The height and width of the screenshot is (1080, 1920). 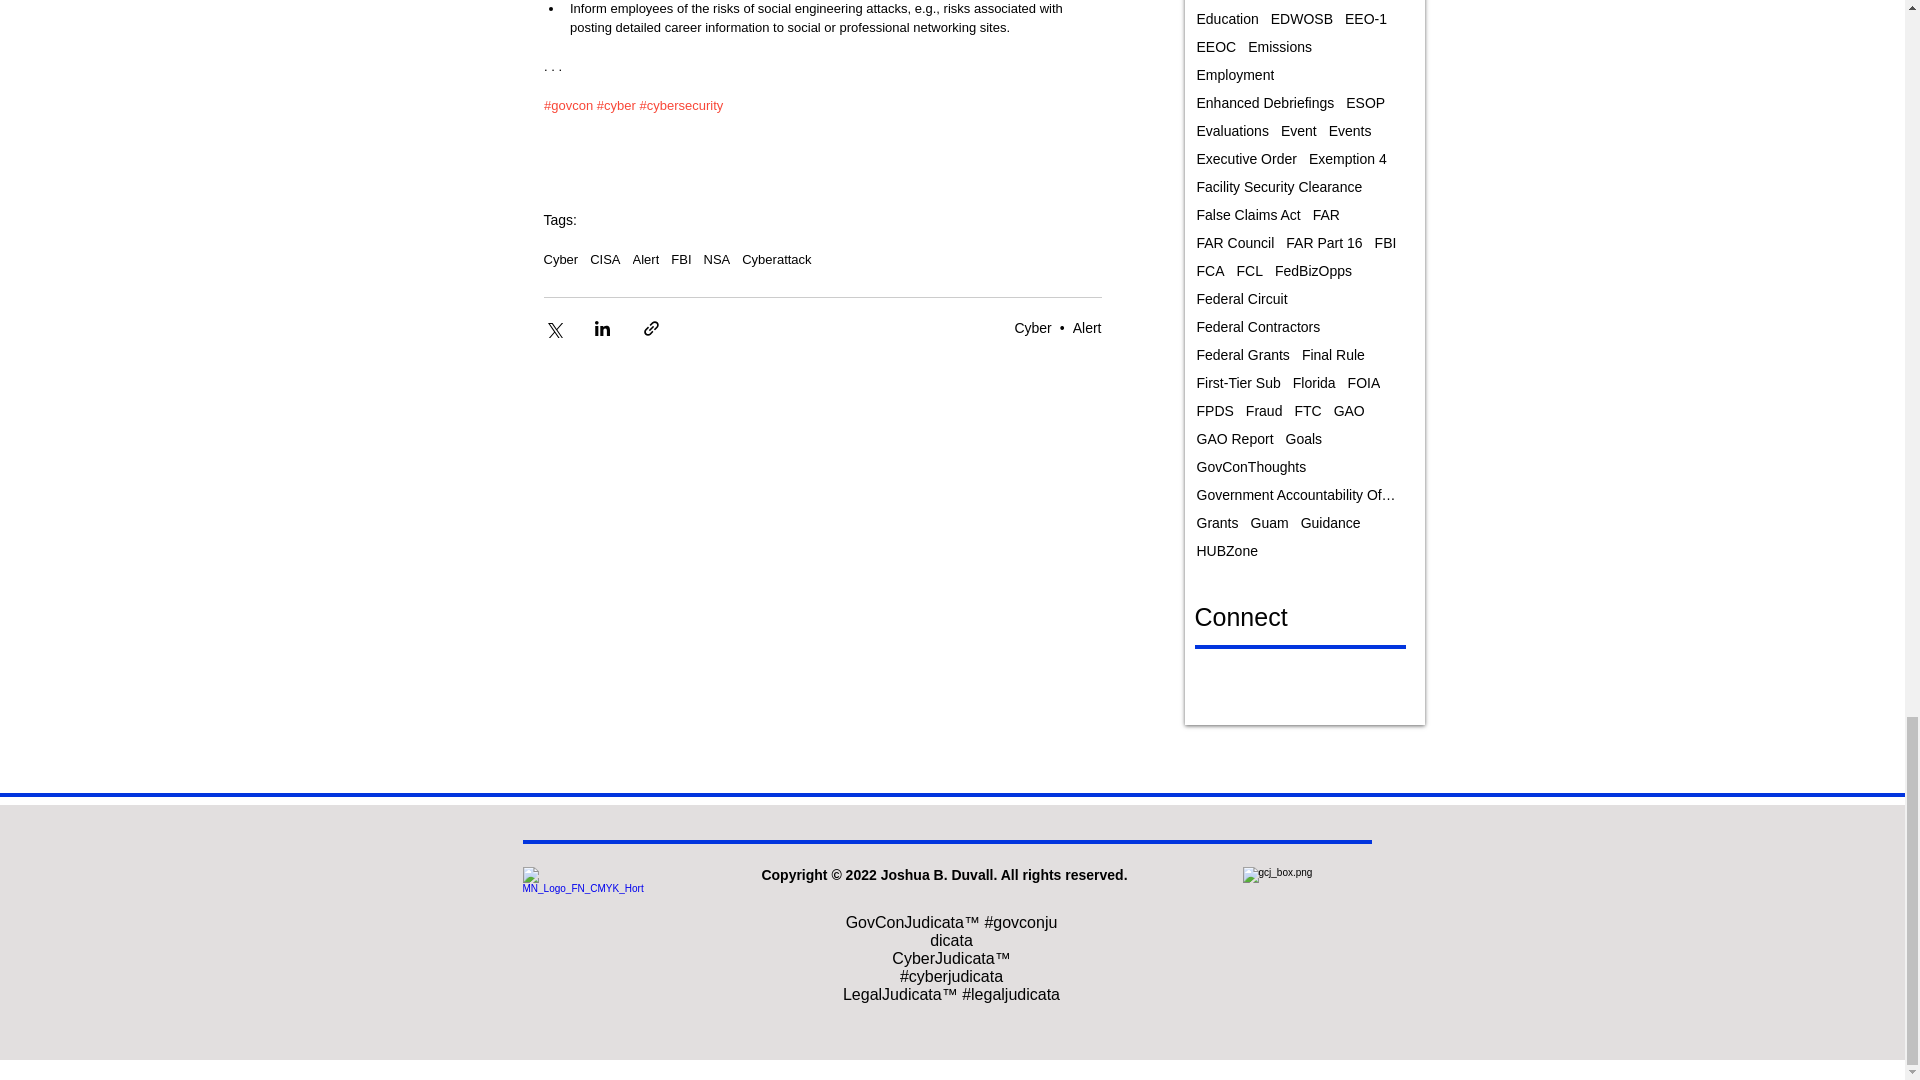 What do you see at coordinates (582, 928) in the screenshot?
I see `Matross Edwards.jpg` at bounding box center [582, 928].